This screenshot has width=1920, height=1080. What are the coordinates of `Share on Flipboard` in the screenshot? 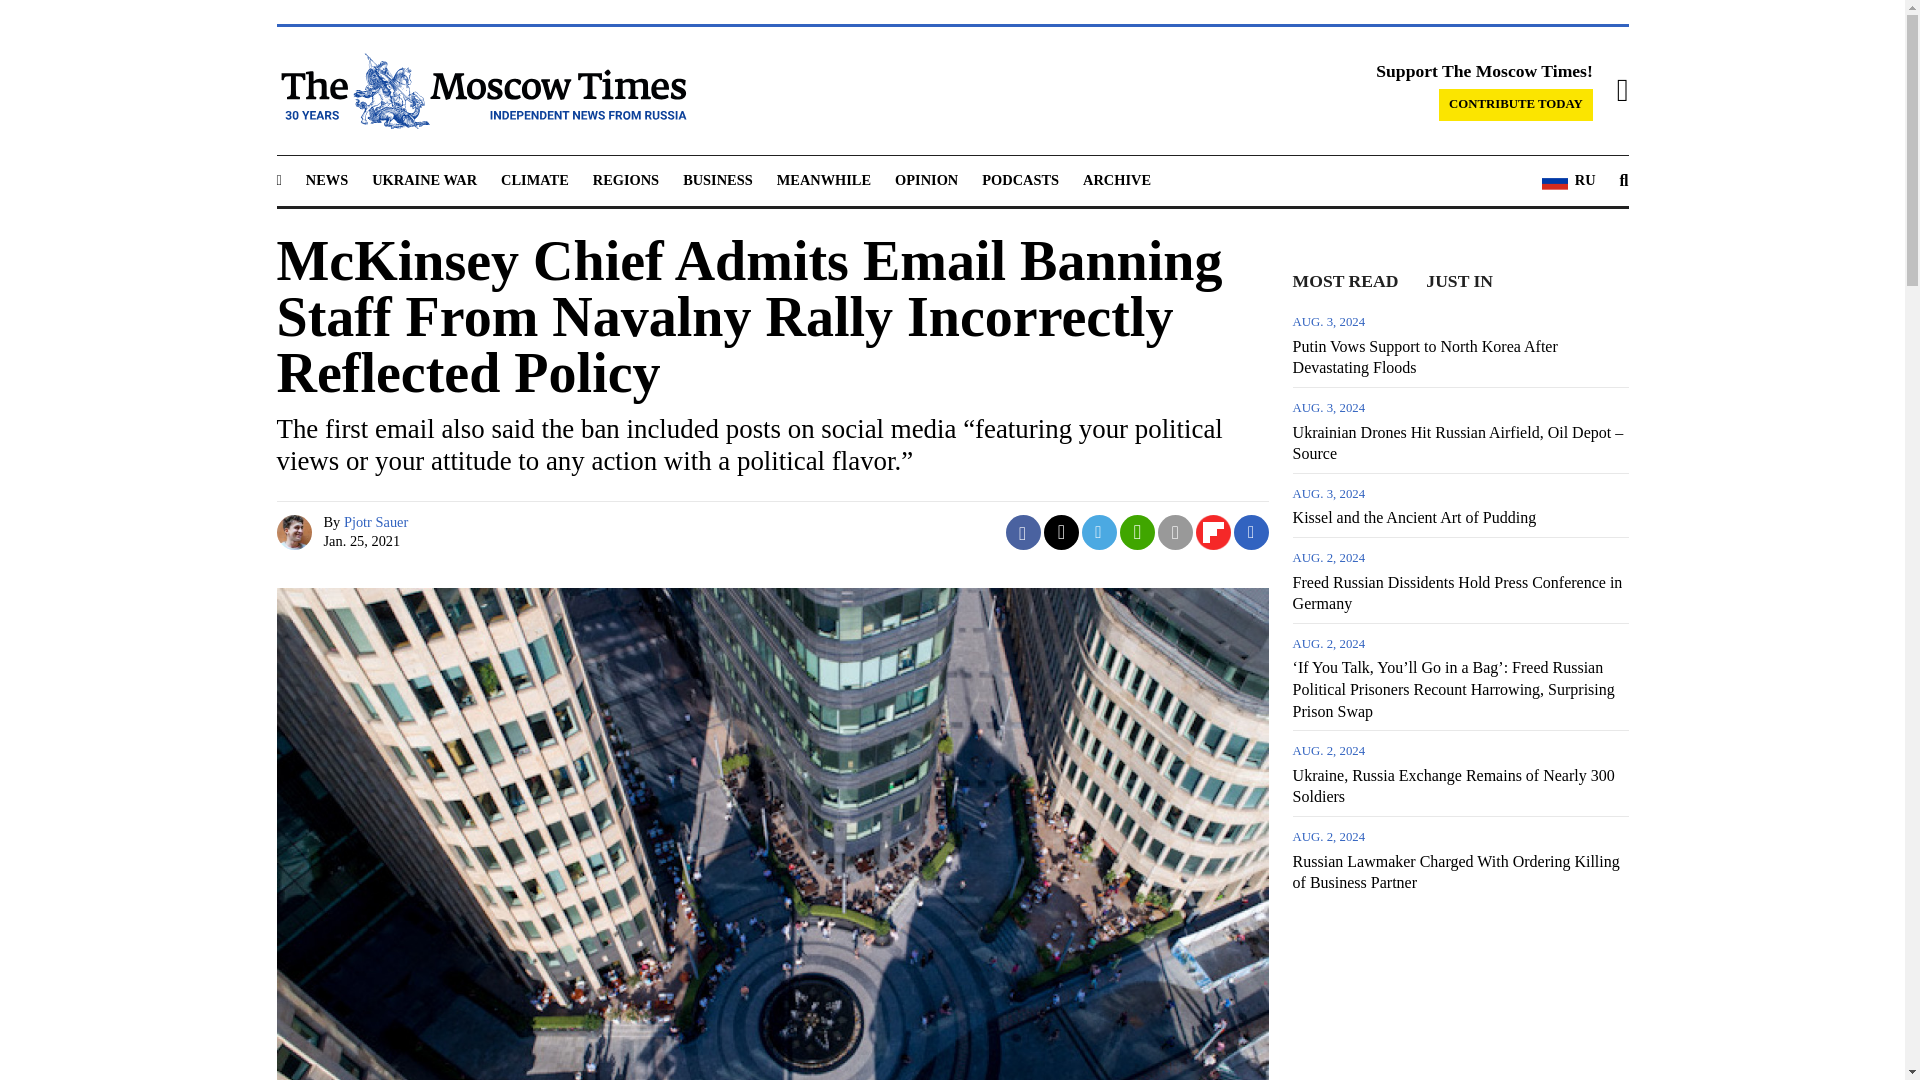 It's located at (1213, 532).